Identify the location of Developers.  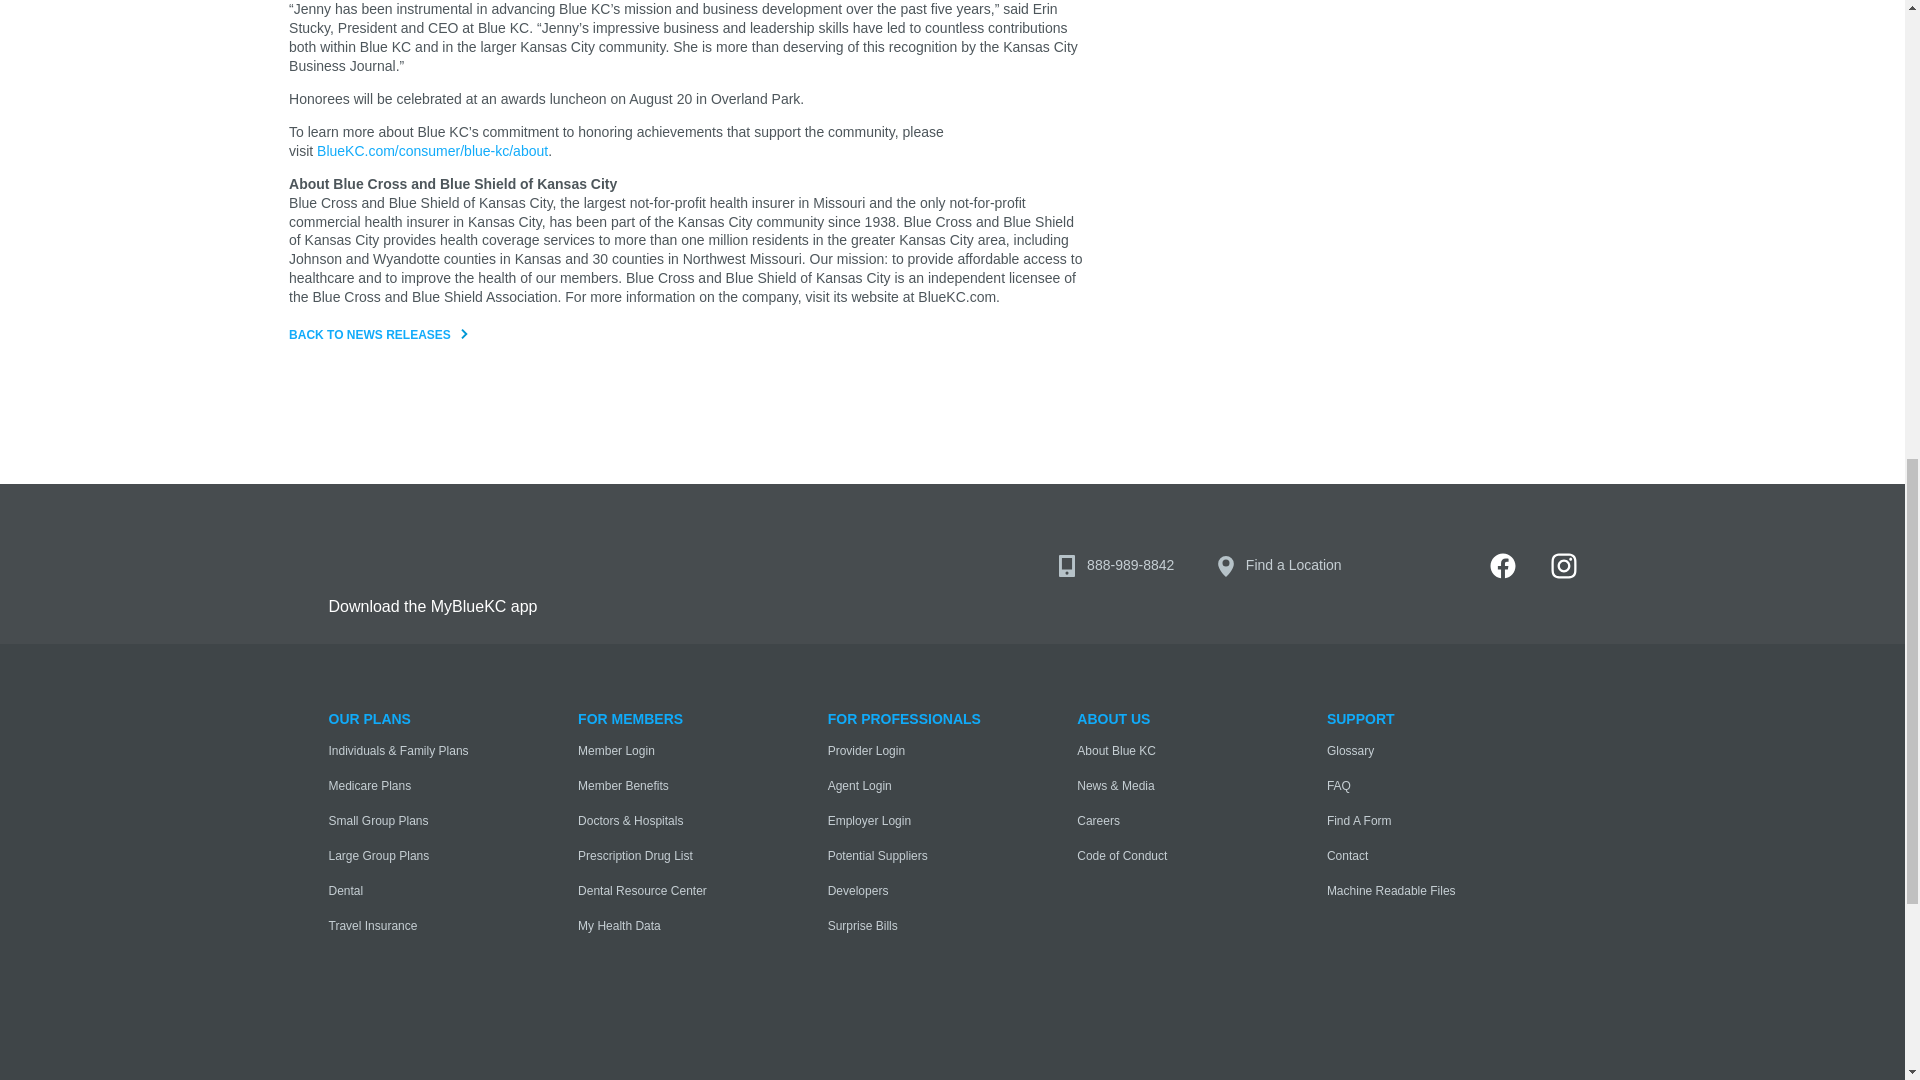
(921, 891).